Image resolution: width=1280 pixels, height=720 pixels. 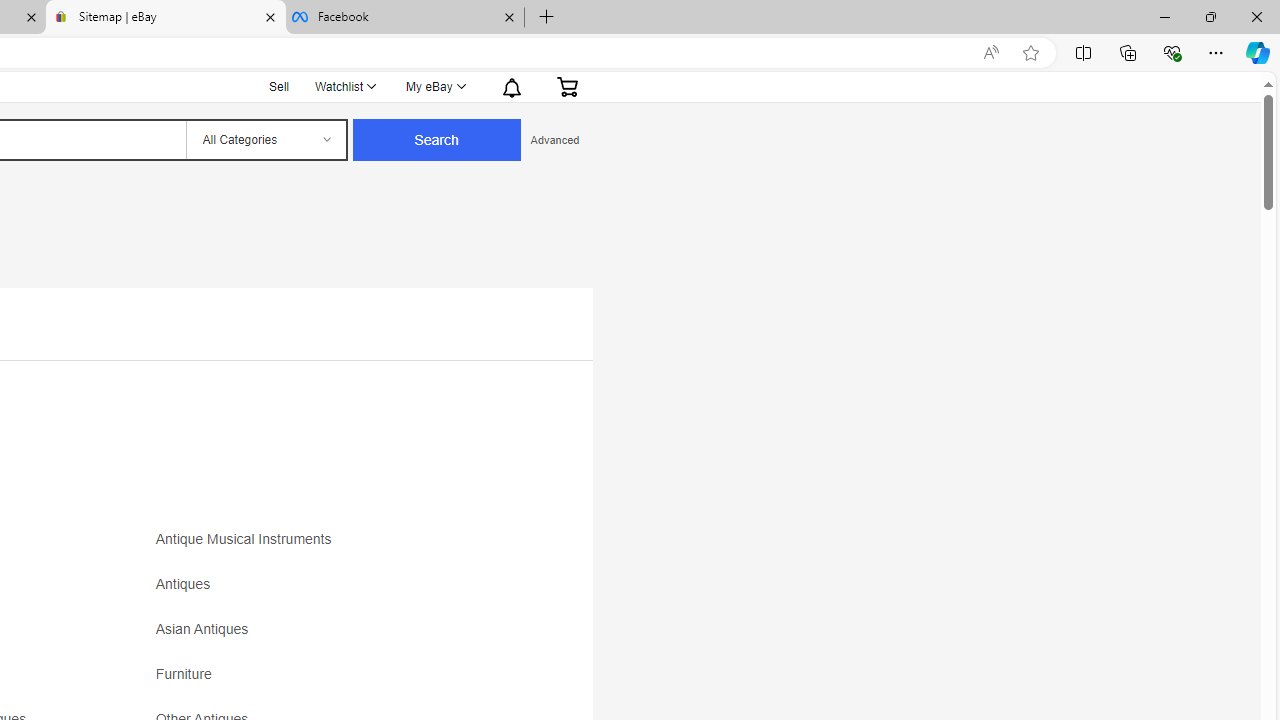 What do you see at coordinates (248, 540) in the screenshot?
I see `Antique Musical Instruments` at bounding box center [248, 540].